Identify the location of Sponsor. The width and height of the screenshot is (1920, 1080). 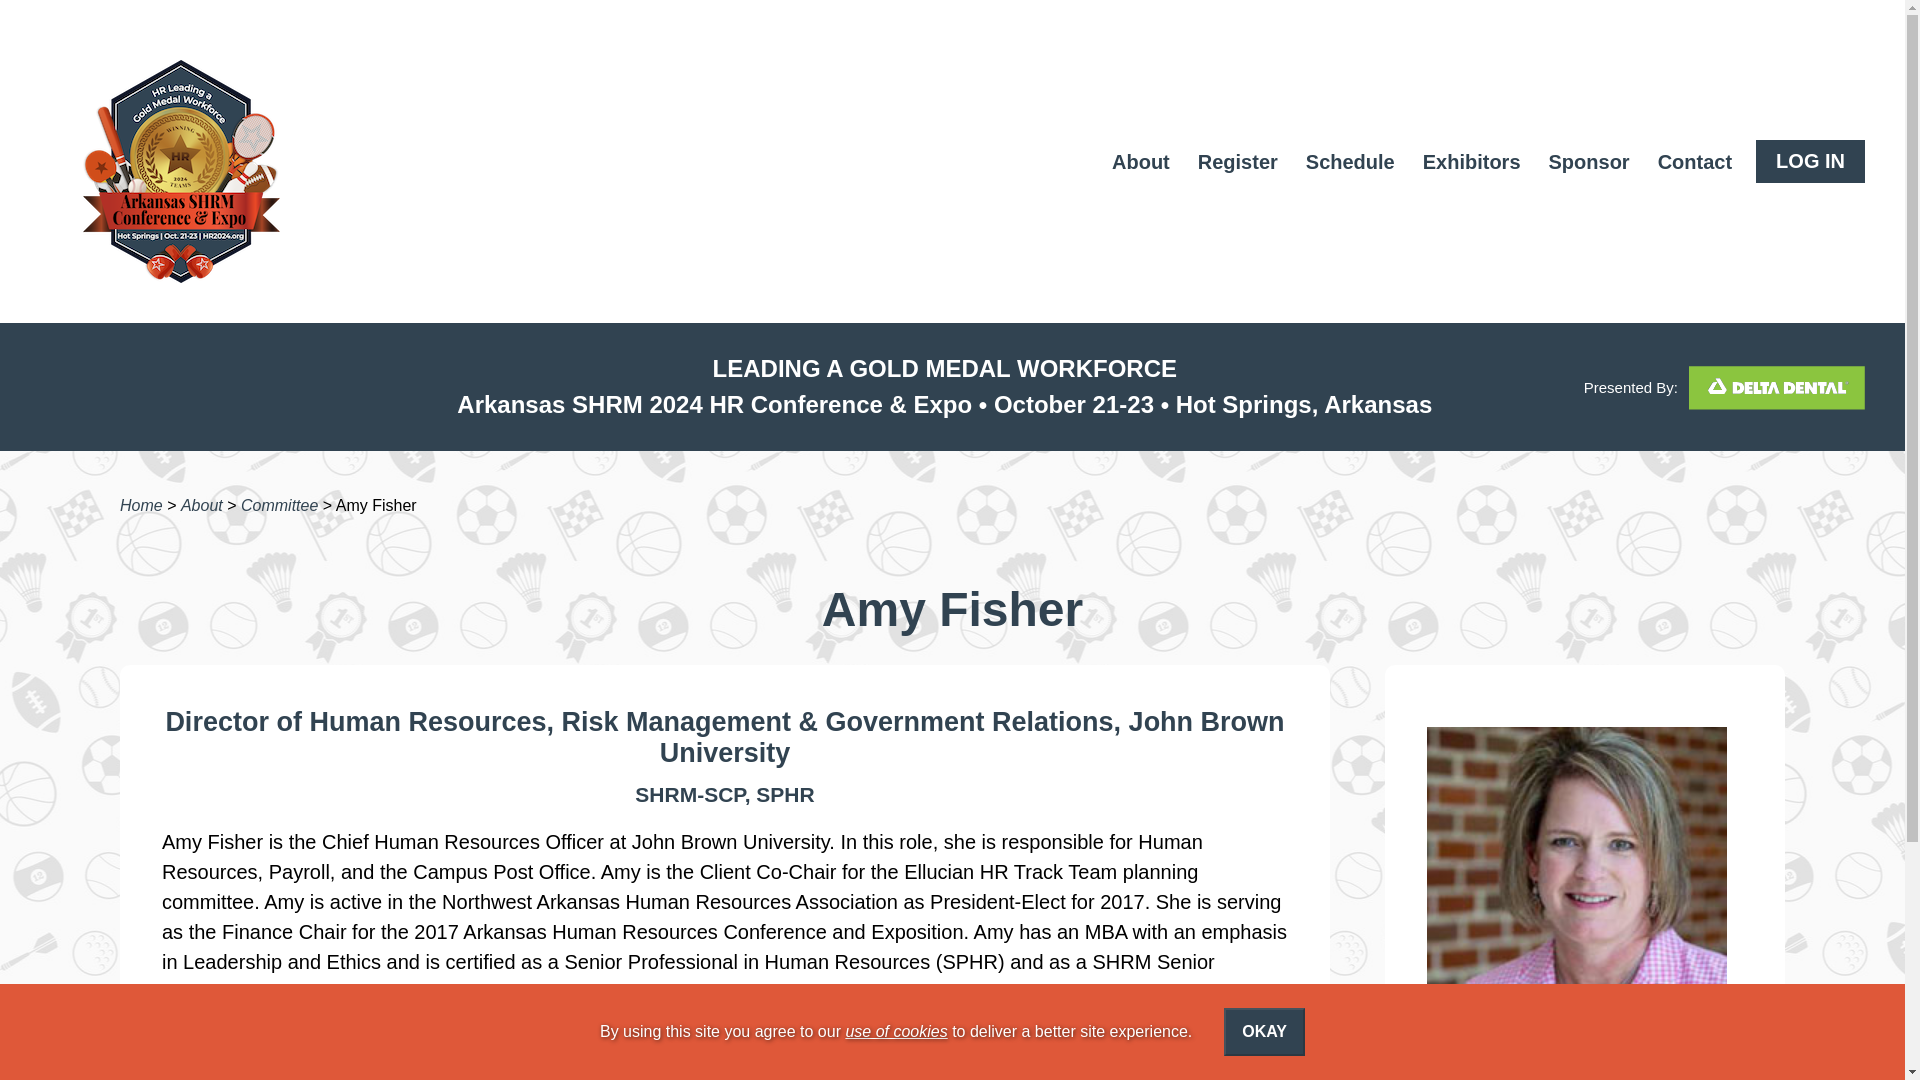
(1589, 171).